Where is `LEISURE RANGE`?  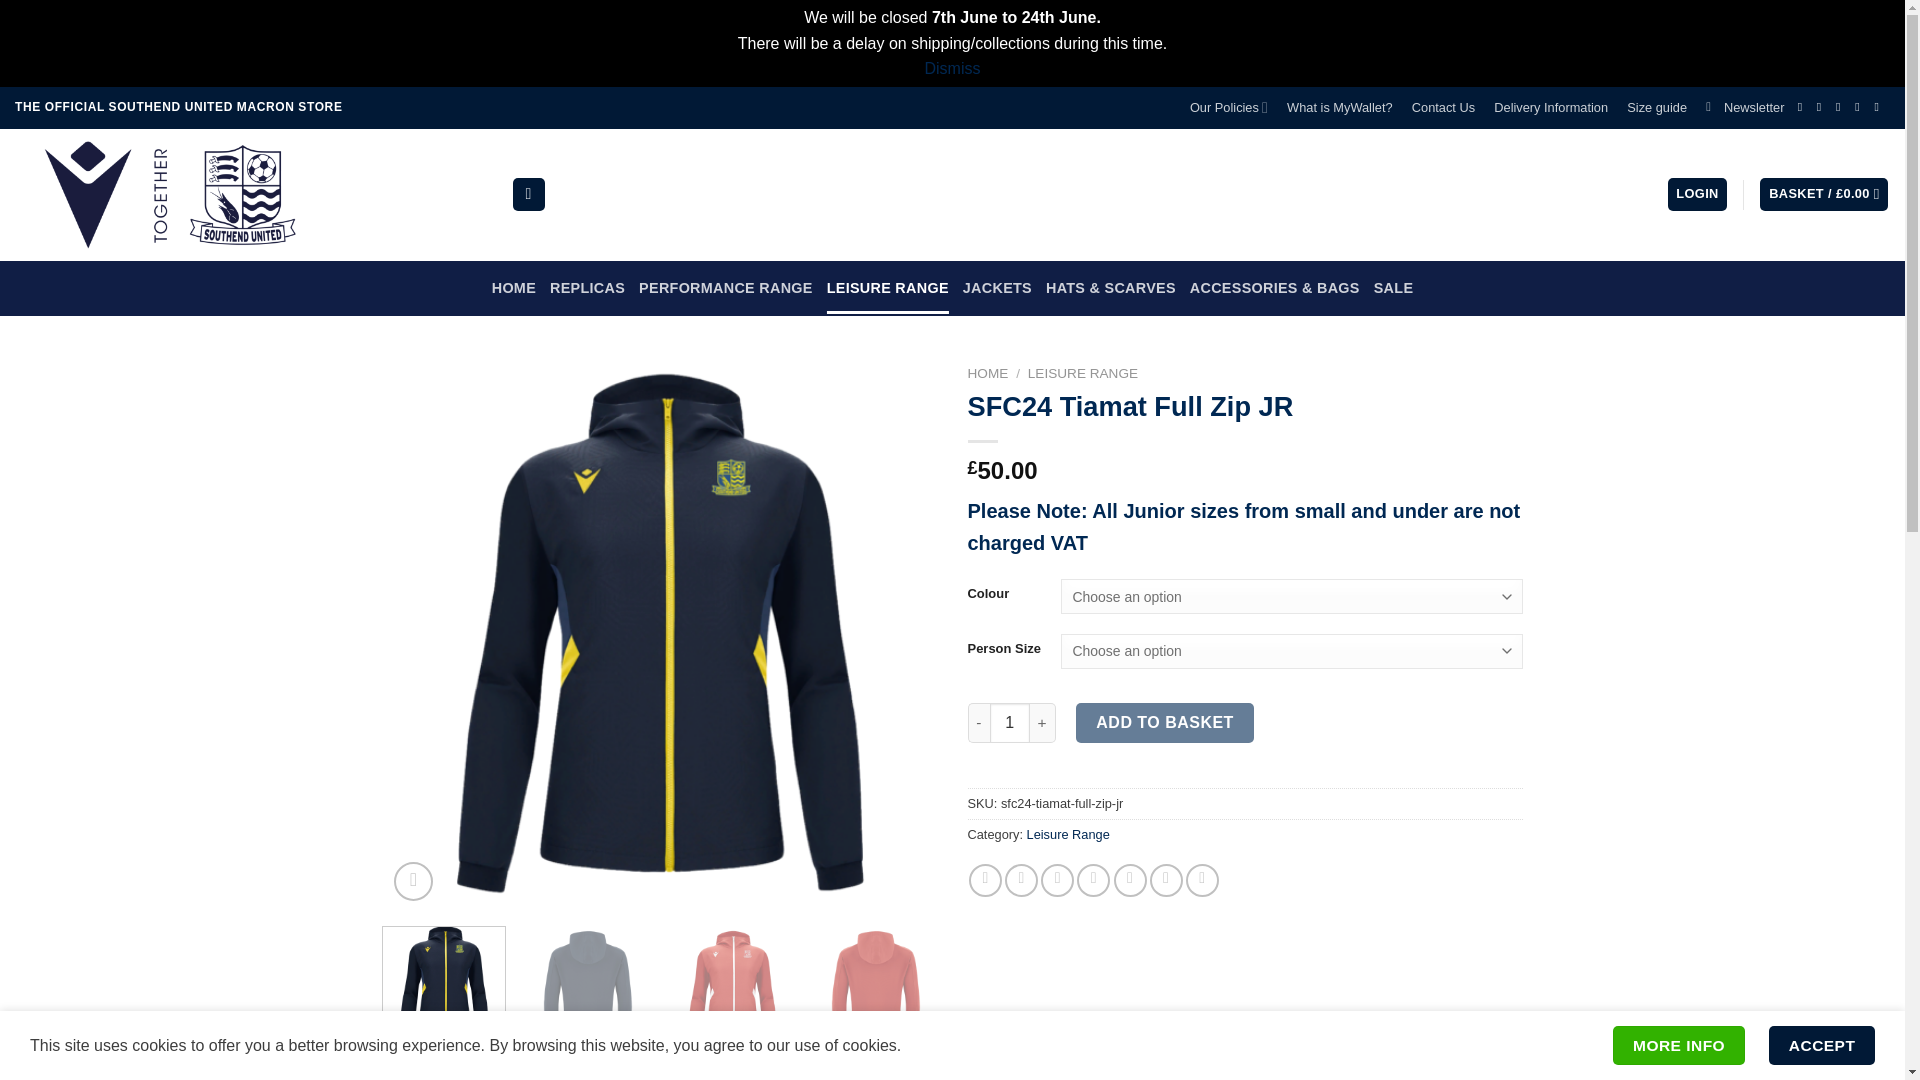
LEISURE RANGE is located at coordinates (888, 288).